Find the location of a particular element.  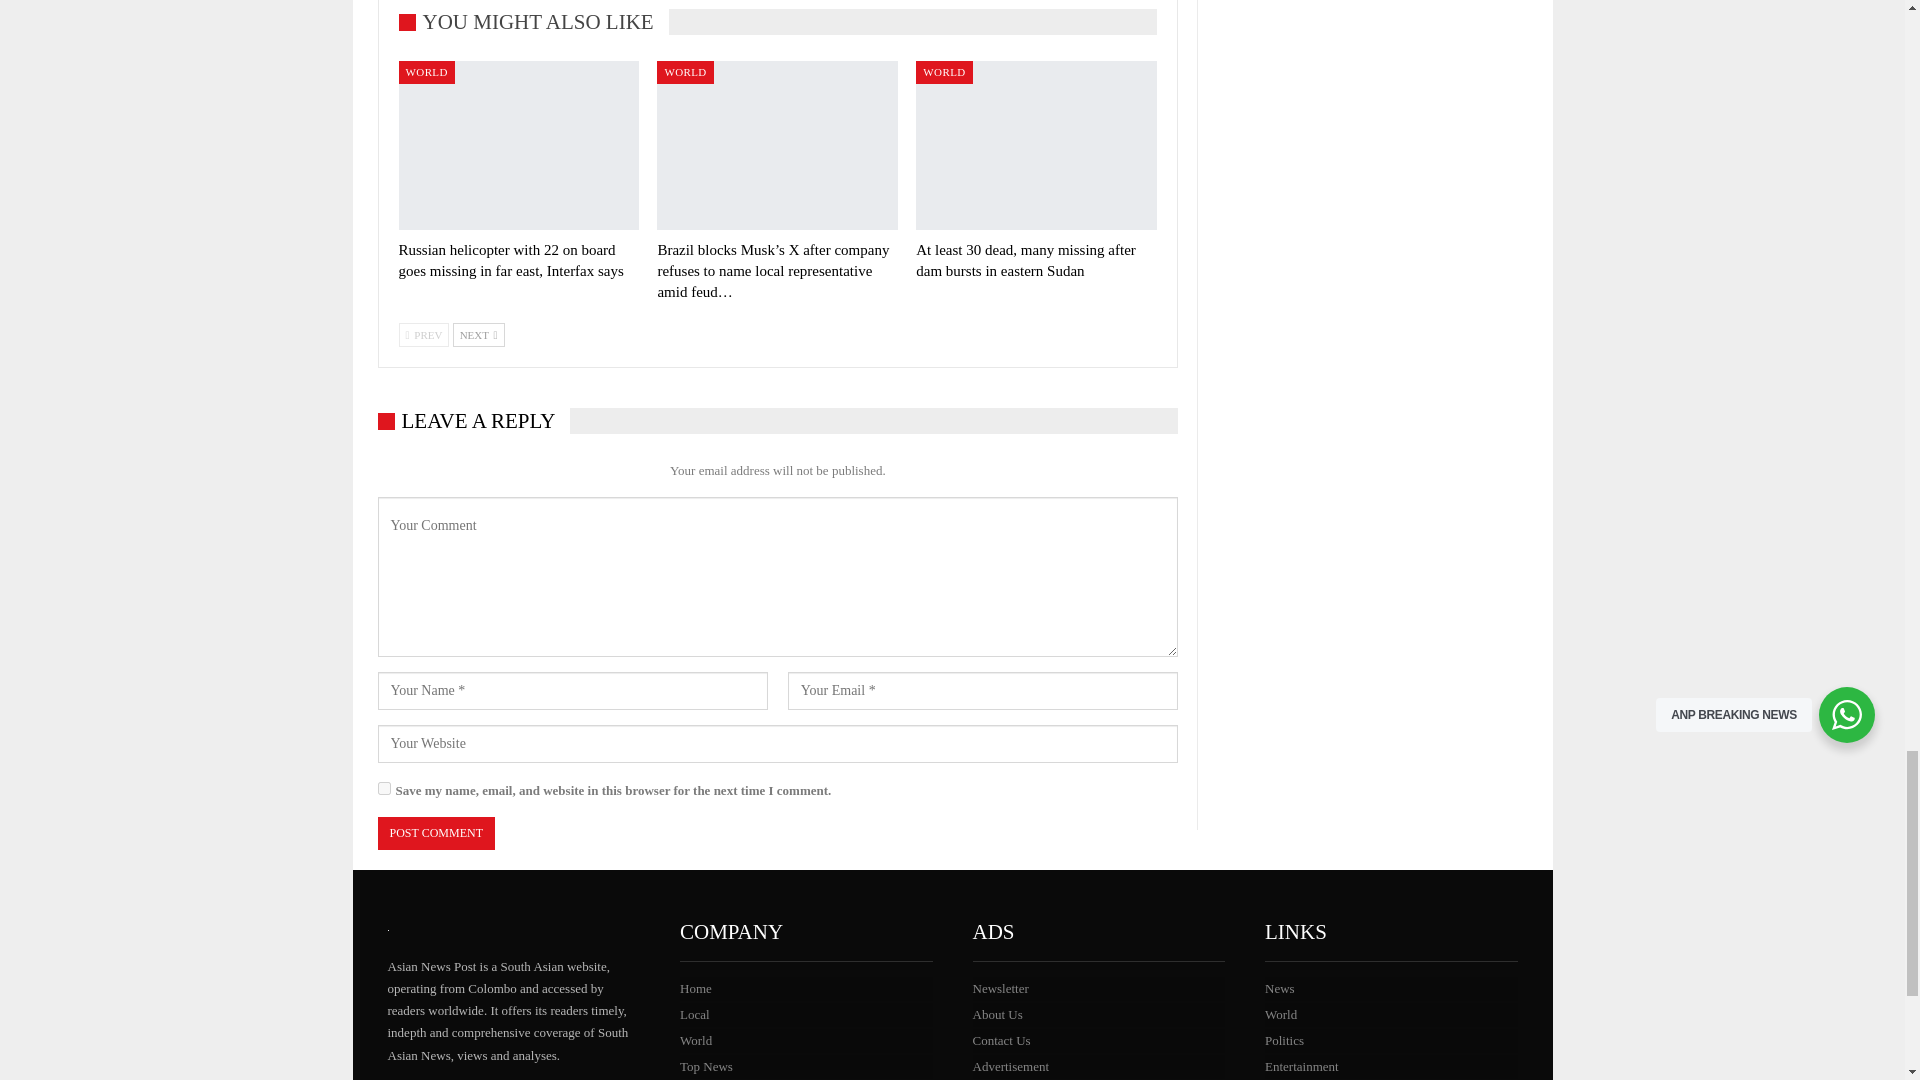

Post Comment is located at coordinates (436, 832).